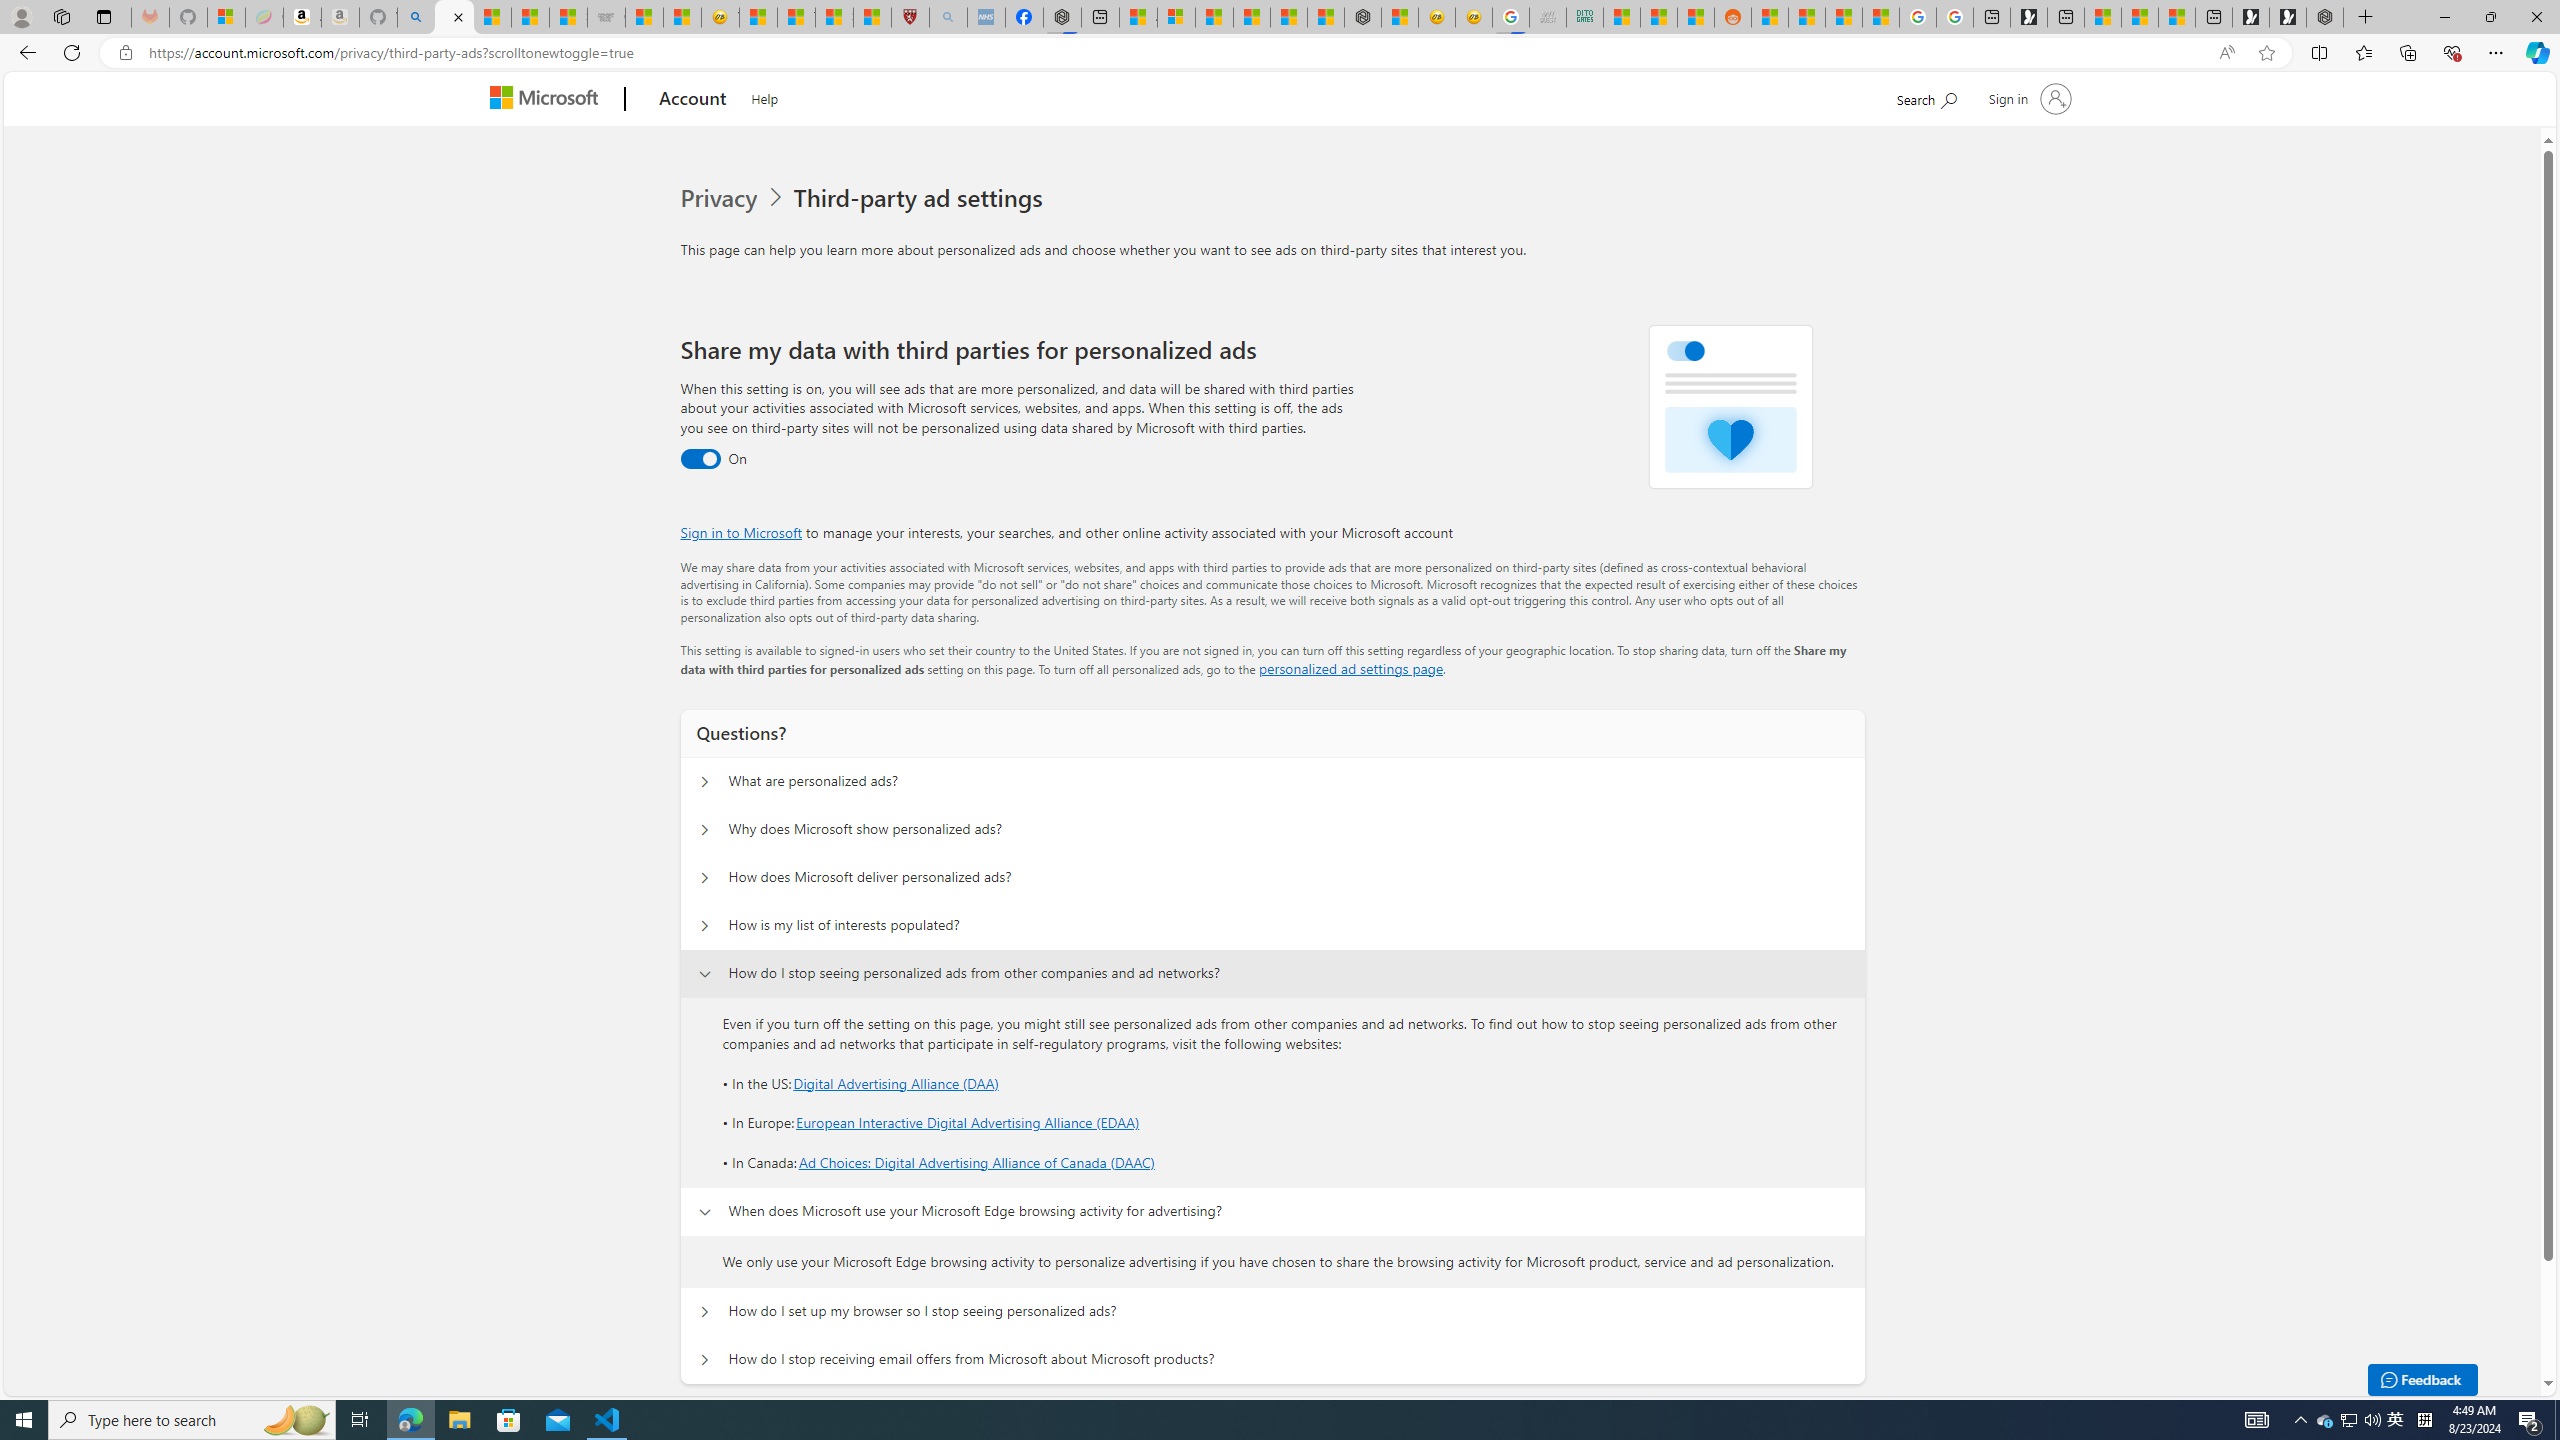  I want to click on MSNBC - MSN, so click(1621, 17).